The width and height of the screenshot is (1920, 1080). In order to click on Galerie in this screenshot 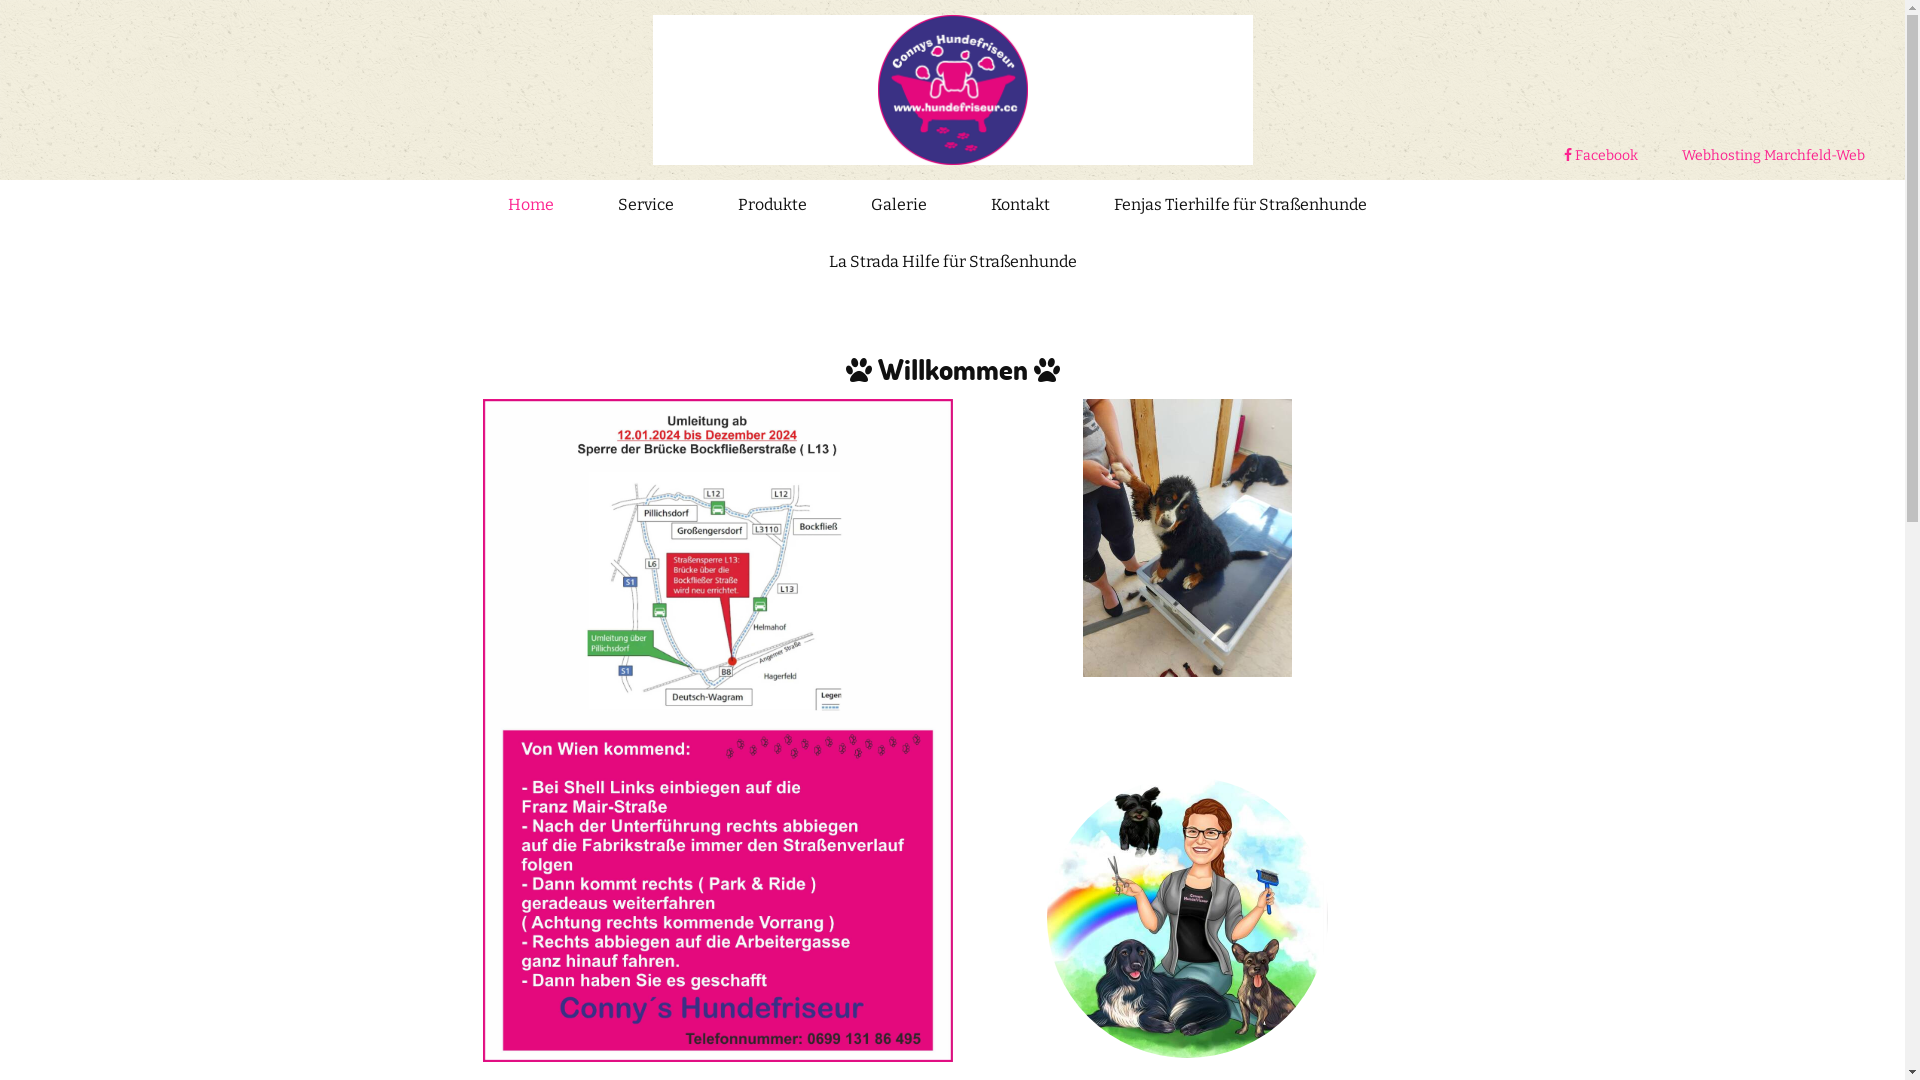, I will do `click(899, 208)`.